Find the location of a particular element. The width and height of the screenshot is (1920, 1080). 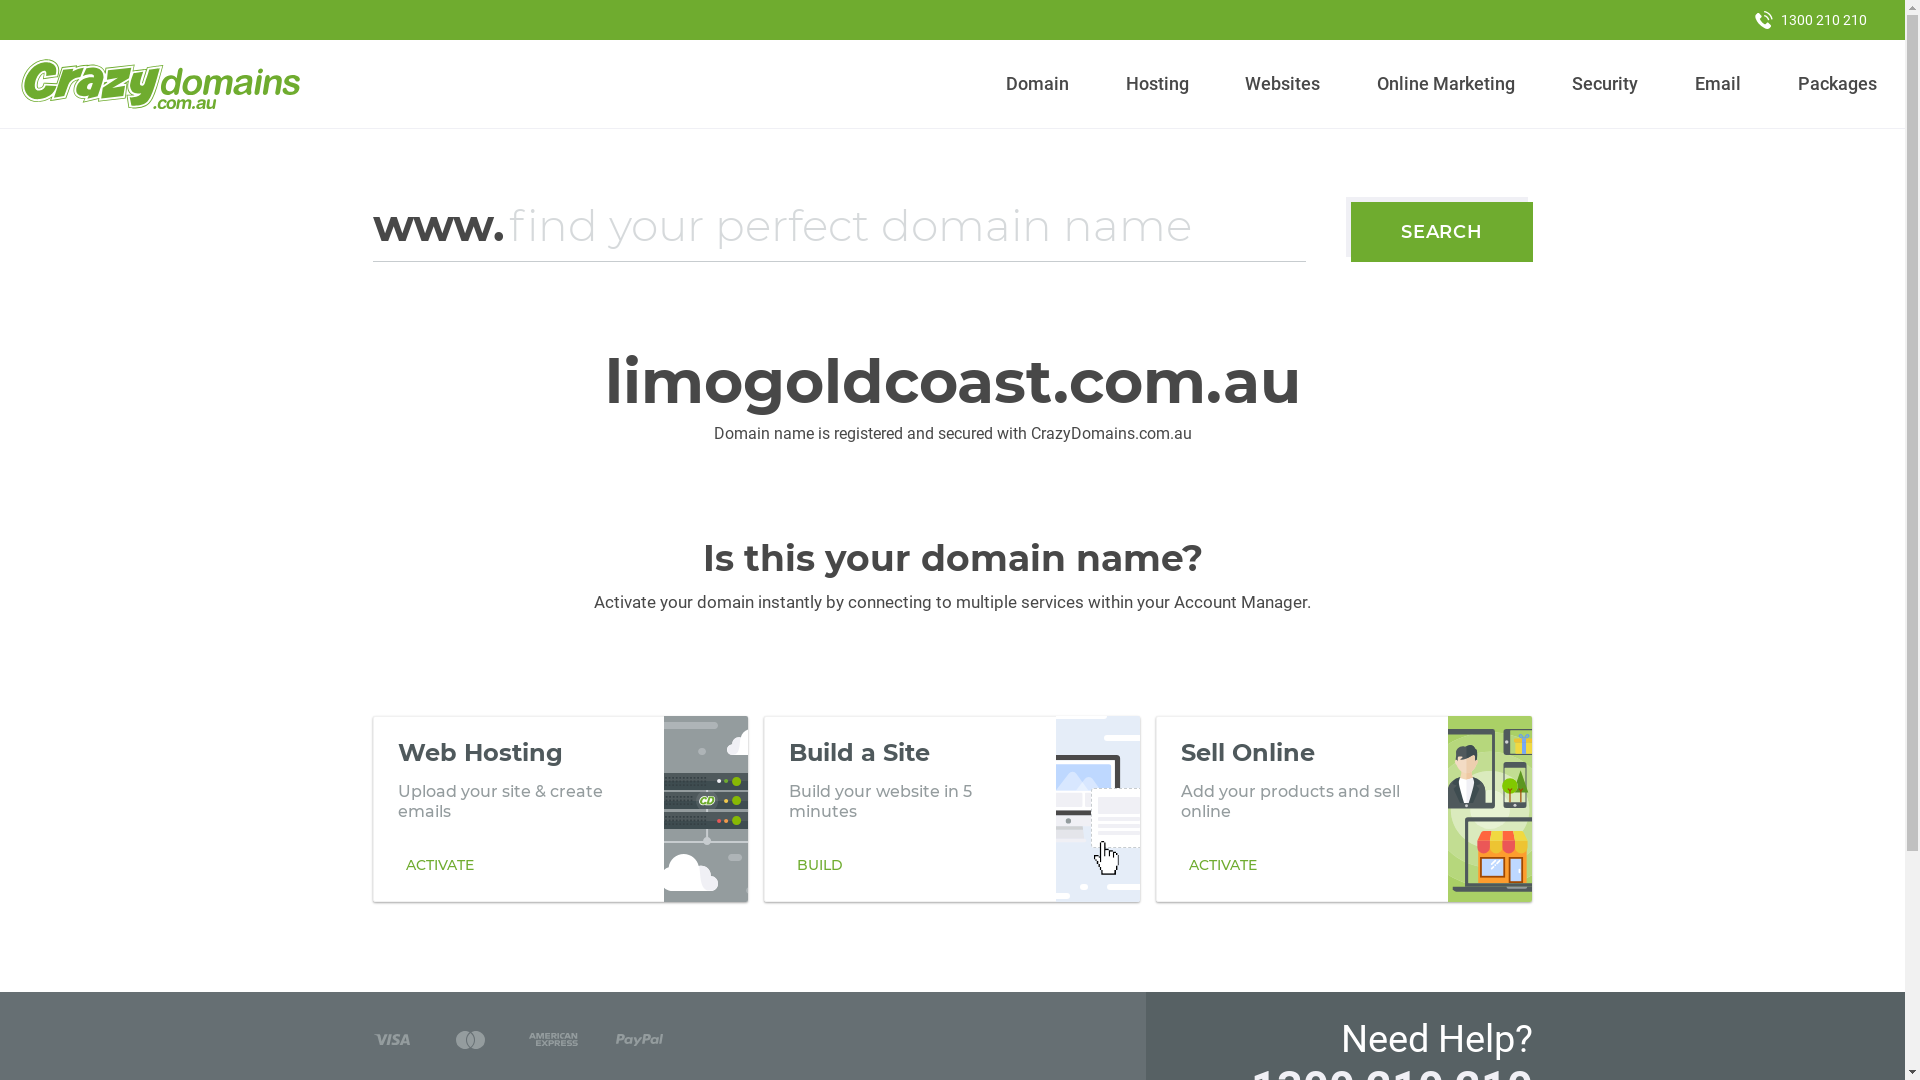

Web Hosting
Upload your site & create emails
ACTIVATE is located at coordinates (560, 809).